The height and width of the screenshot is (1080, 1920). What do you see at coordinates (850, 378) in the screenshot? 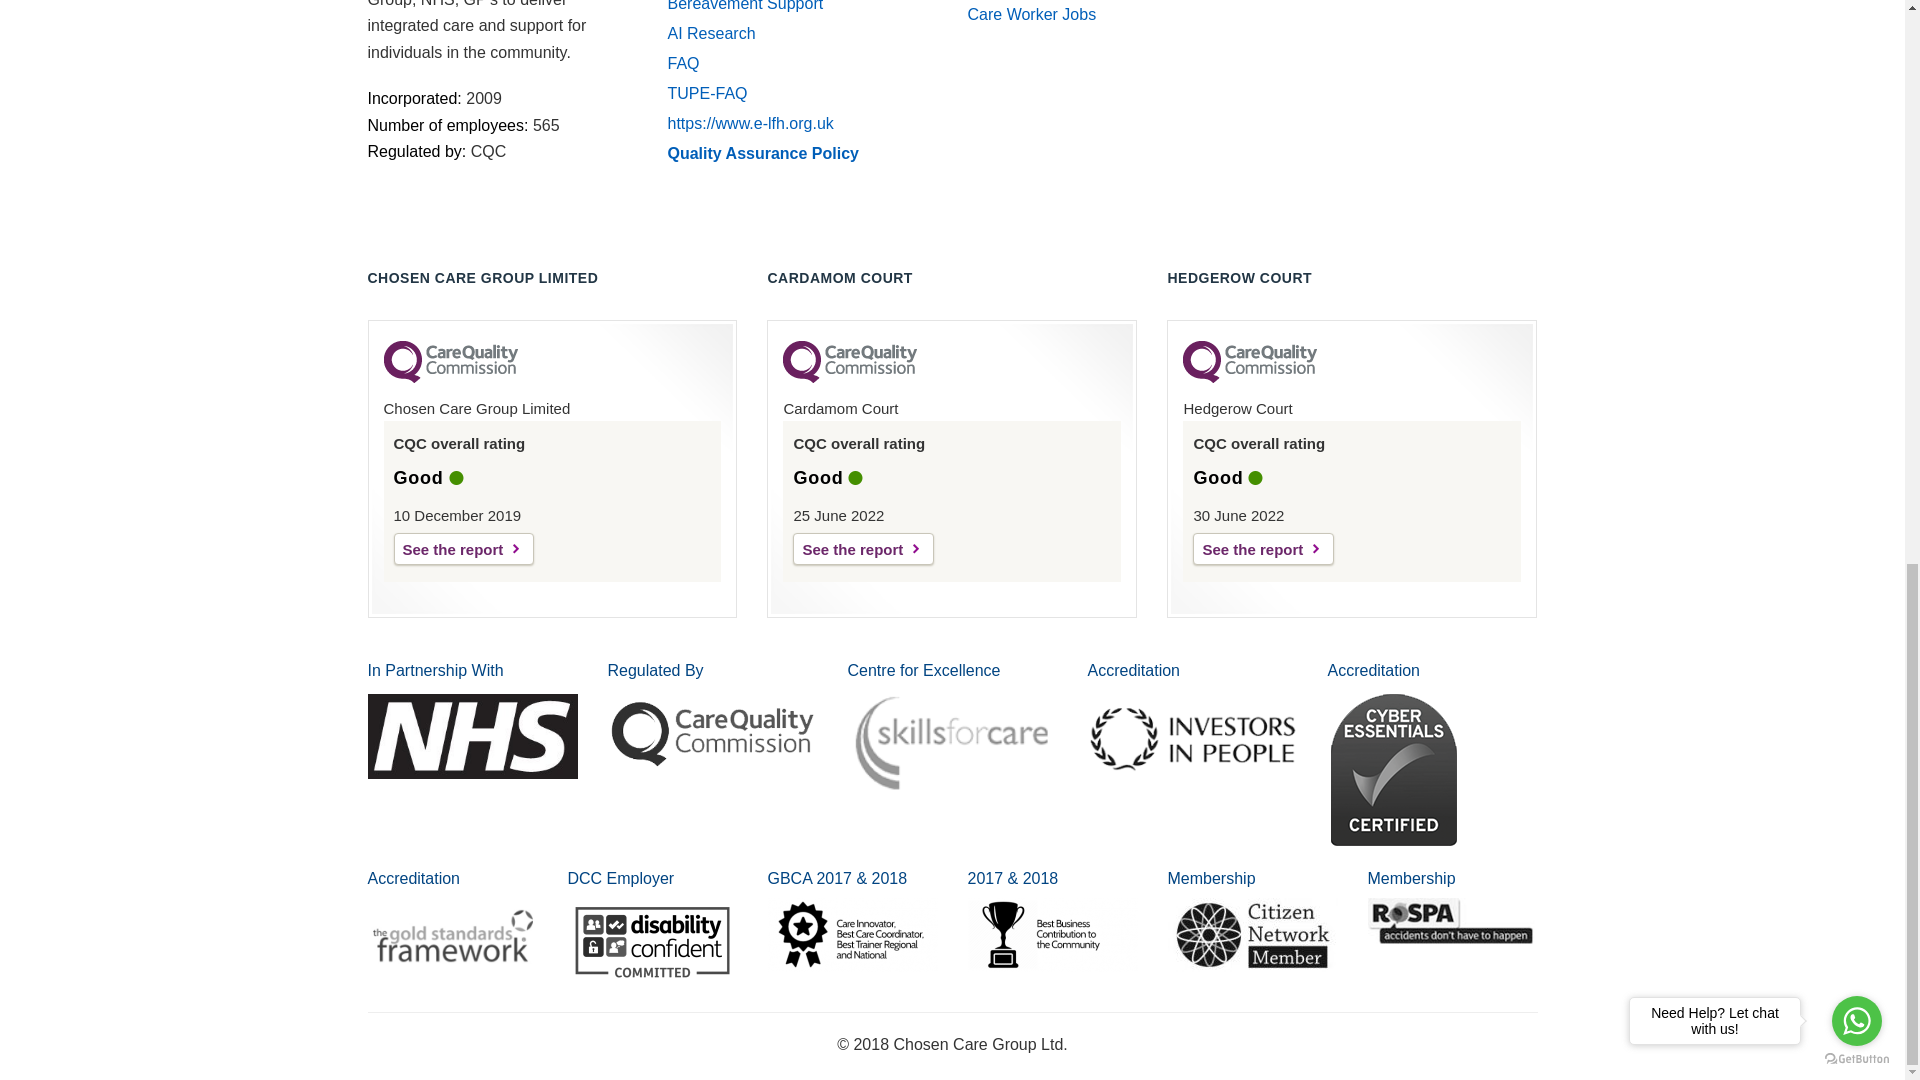
I see `CQC Logo` at bounding box center [850, 378].